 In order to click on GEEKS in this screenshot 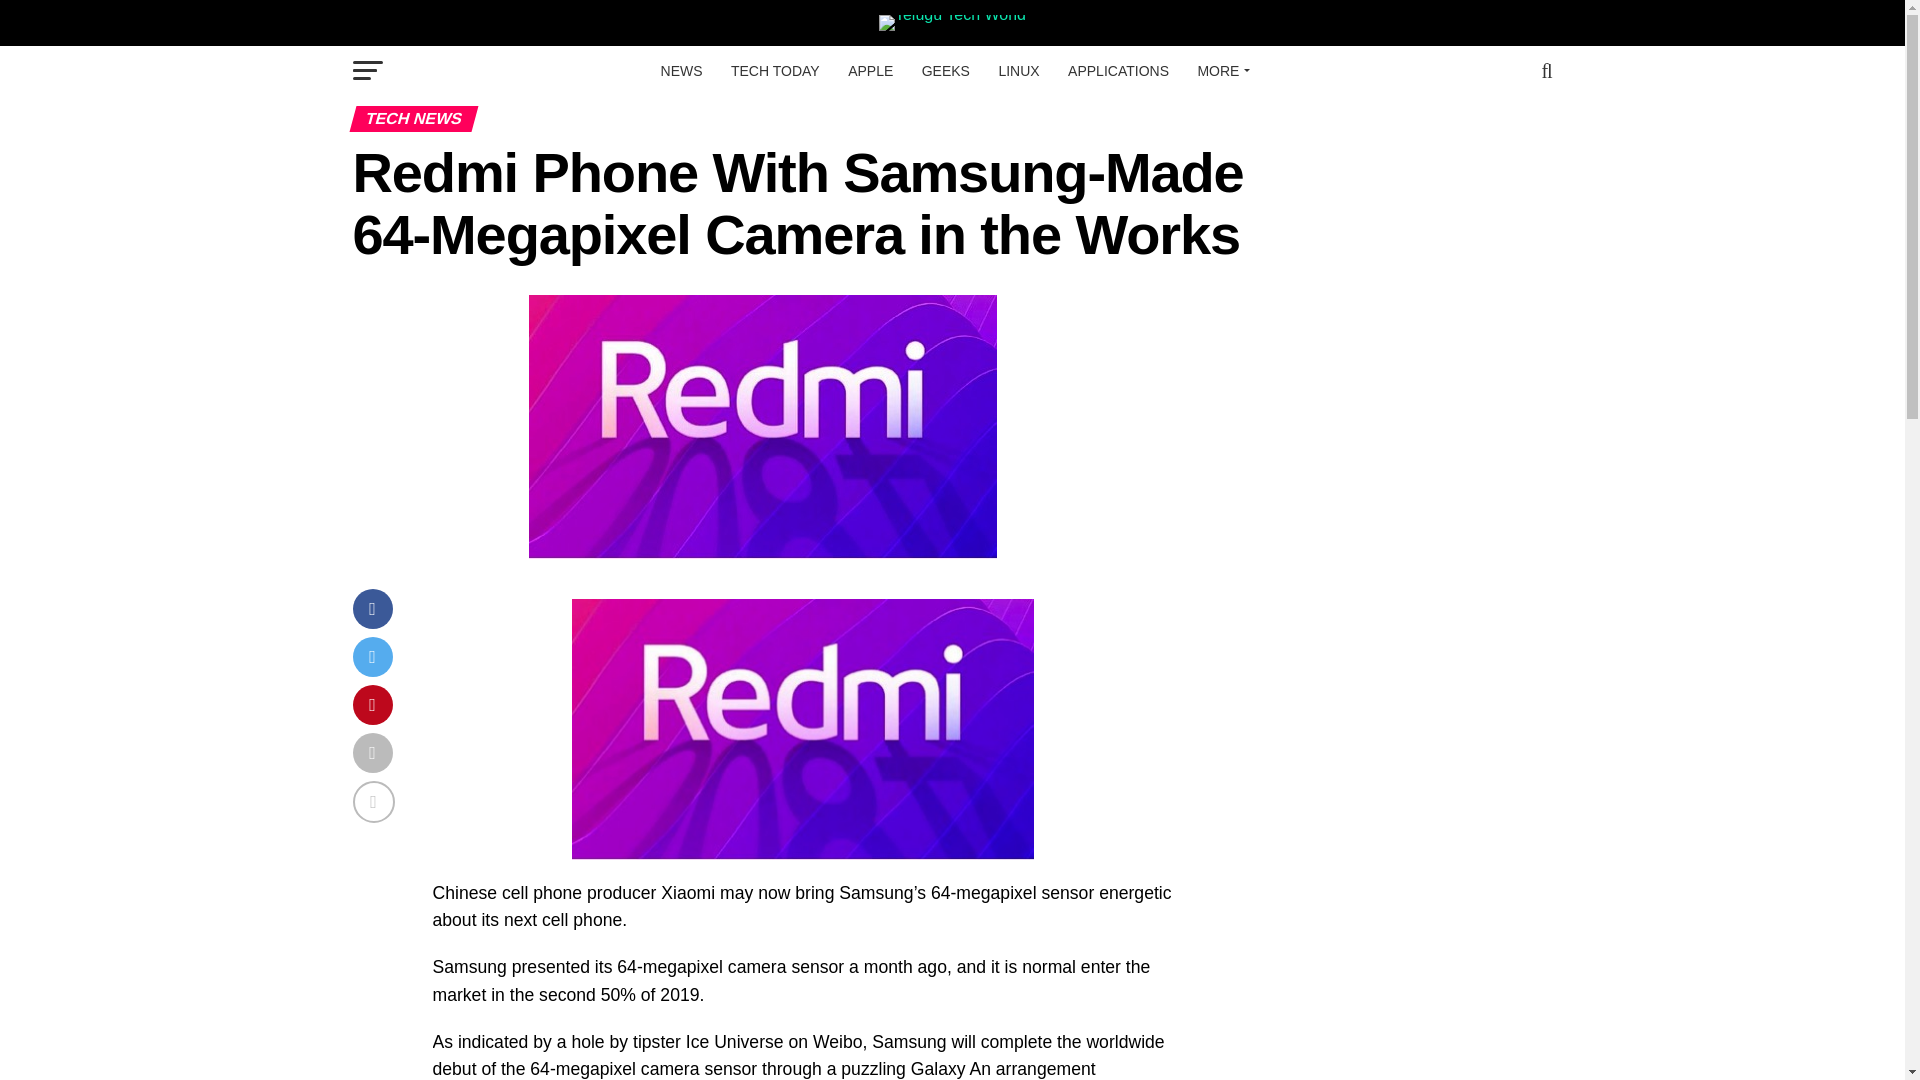, I will do `click(946, 71)`.